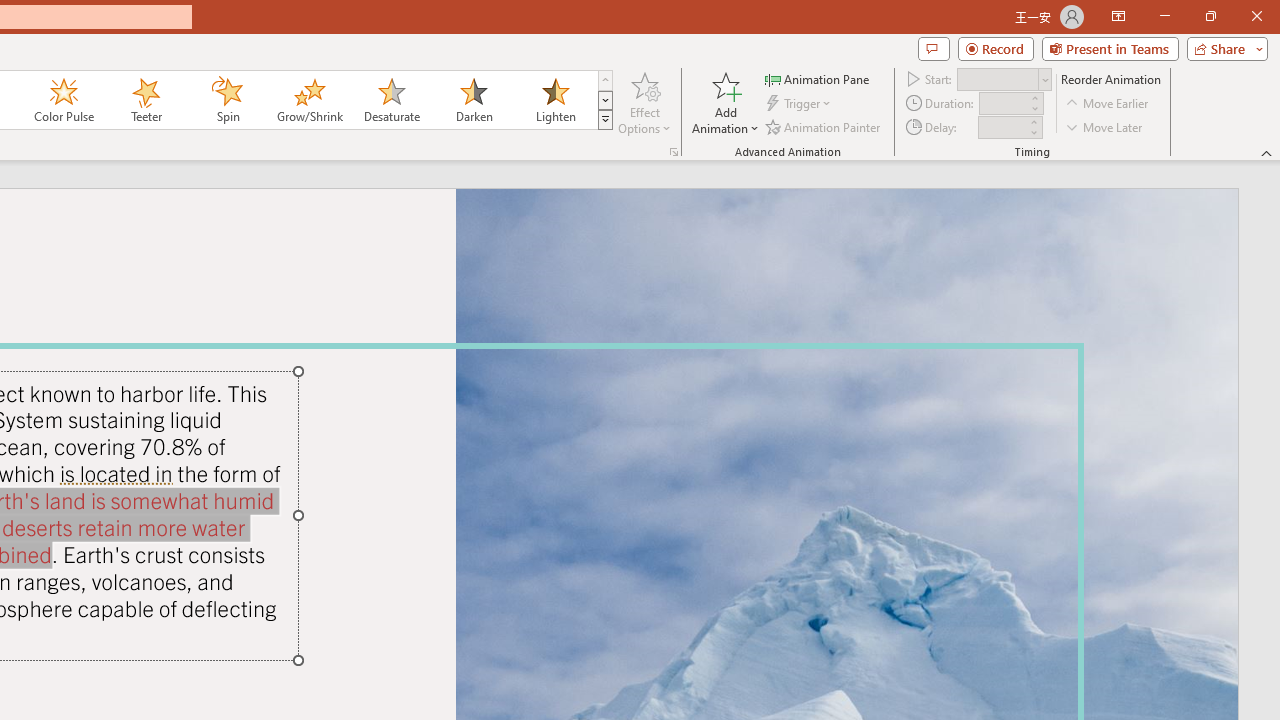 The image size is (1280, 720). Describe the element at coordinates (1108, 104) in the screenshot. I see `Move Earlier` at that location.